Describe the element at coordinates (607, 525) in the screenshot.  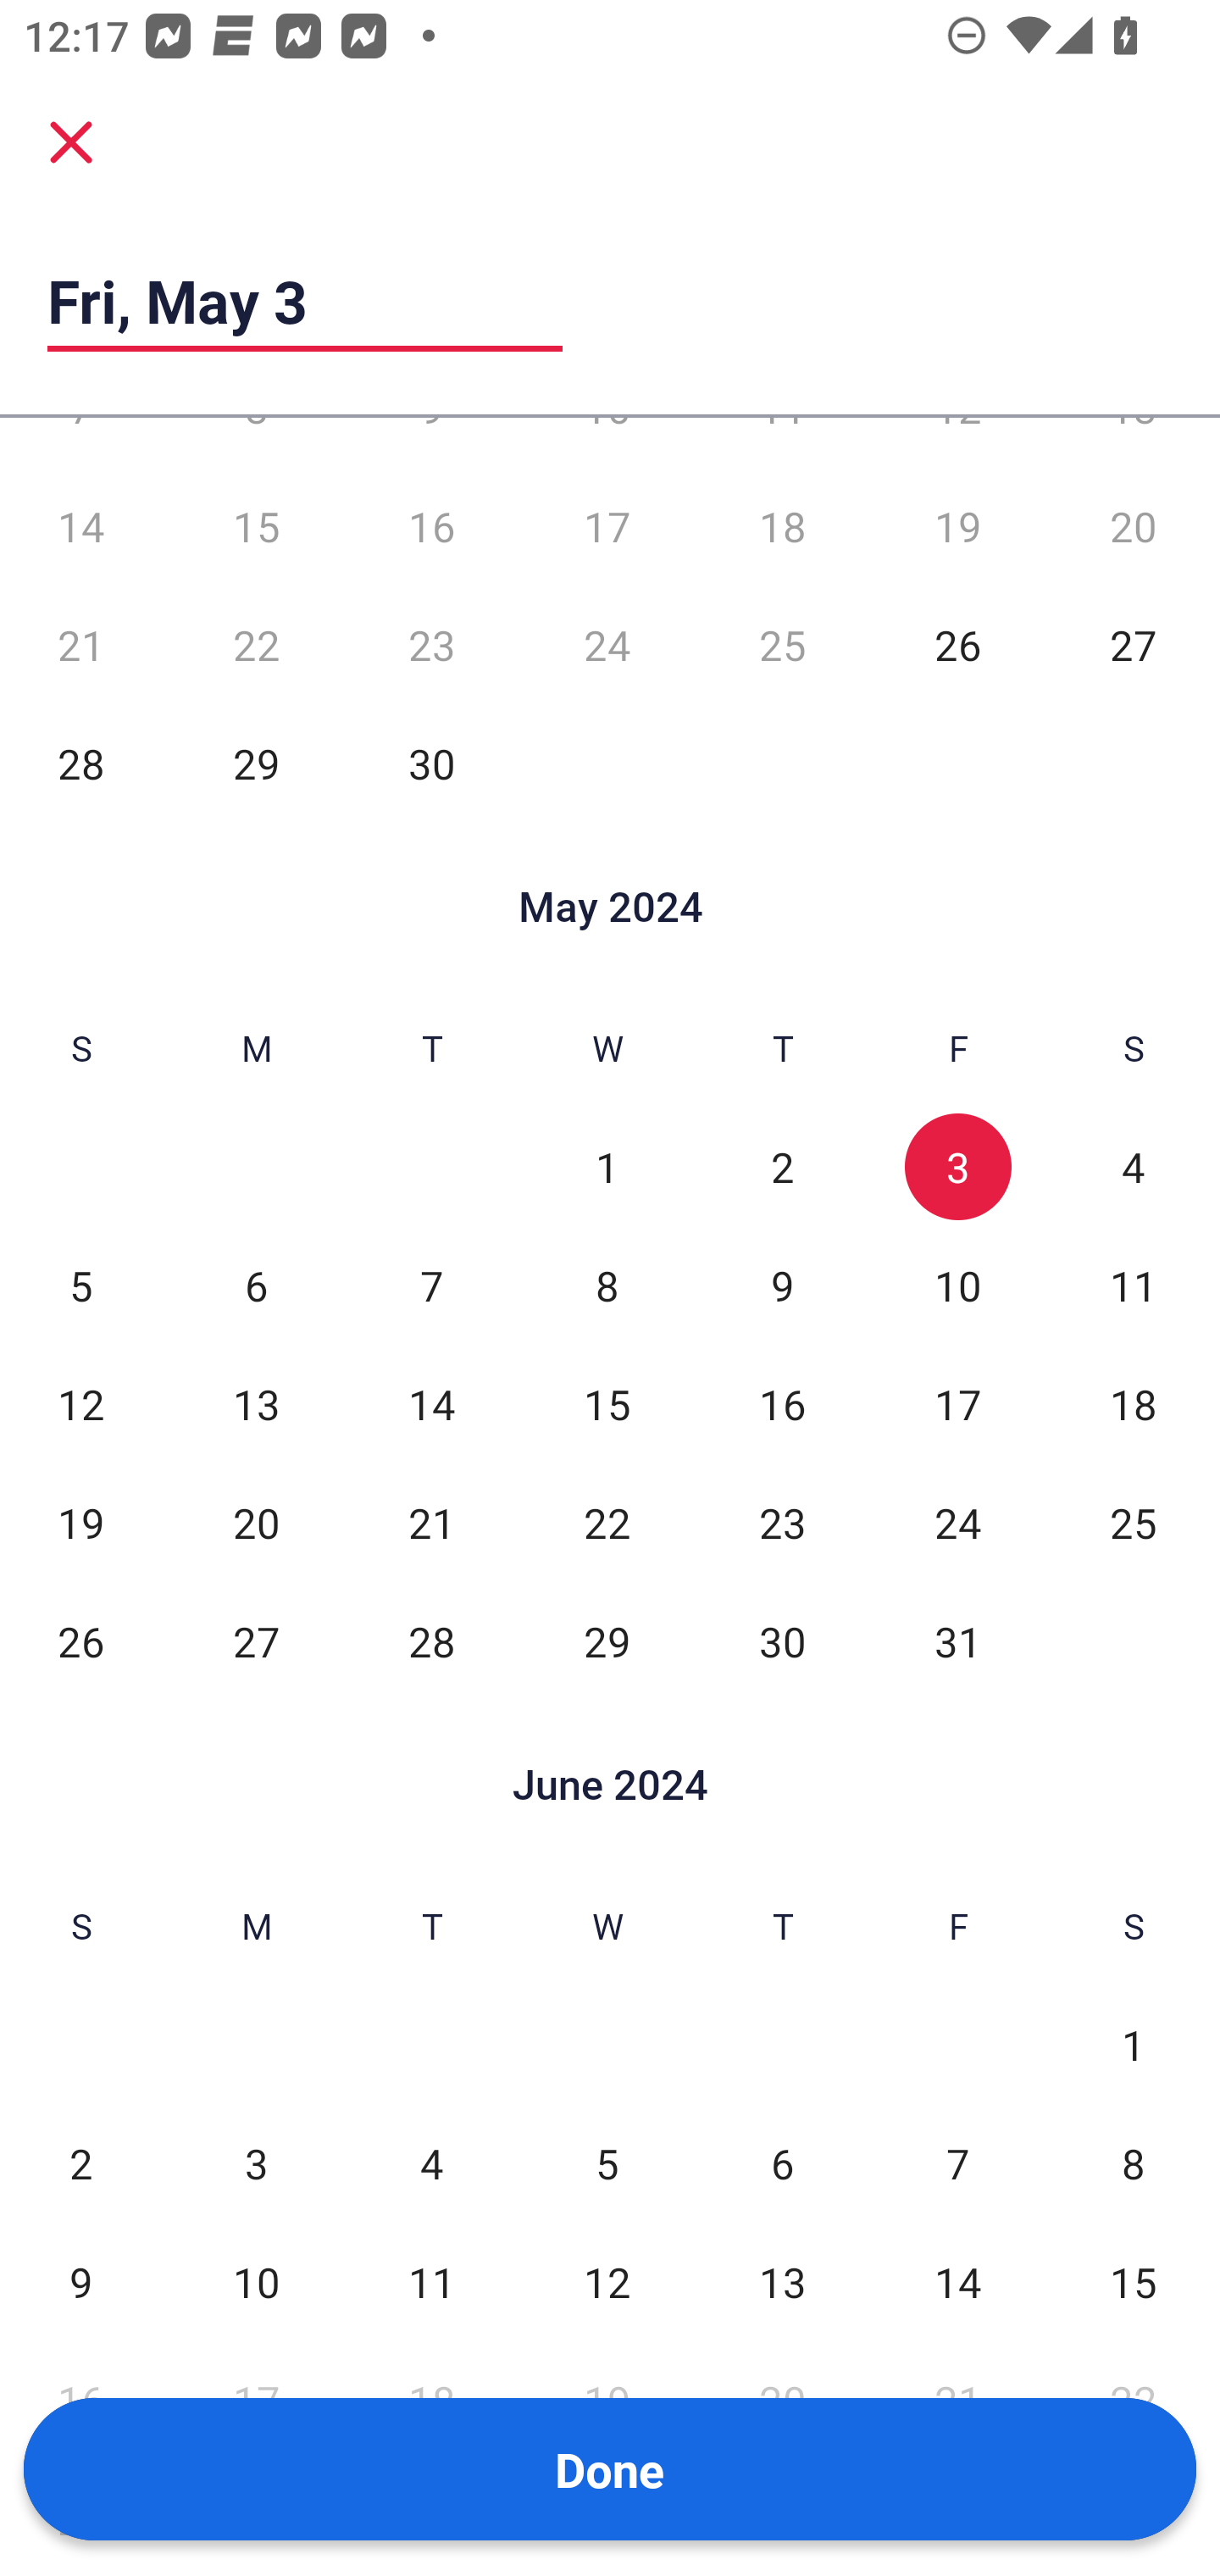
I see `17 Wed, Apr 17, Not Selected` at that location.